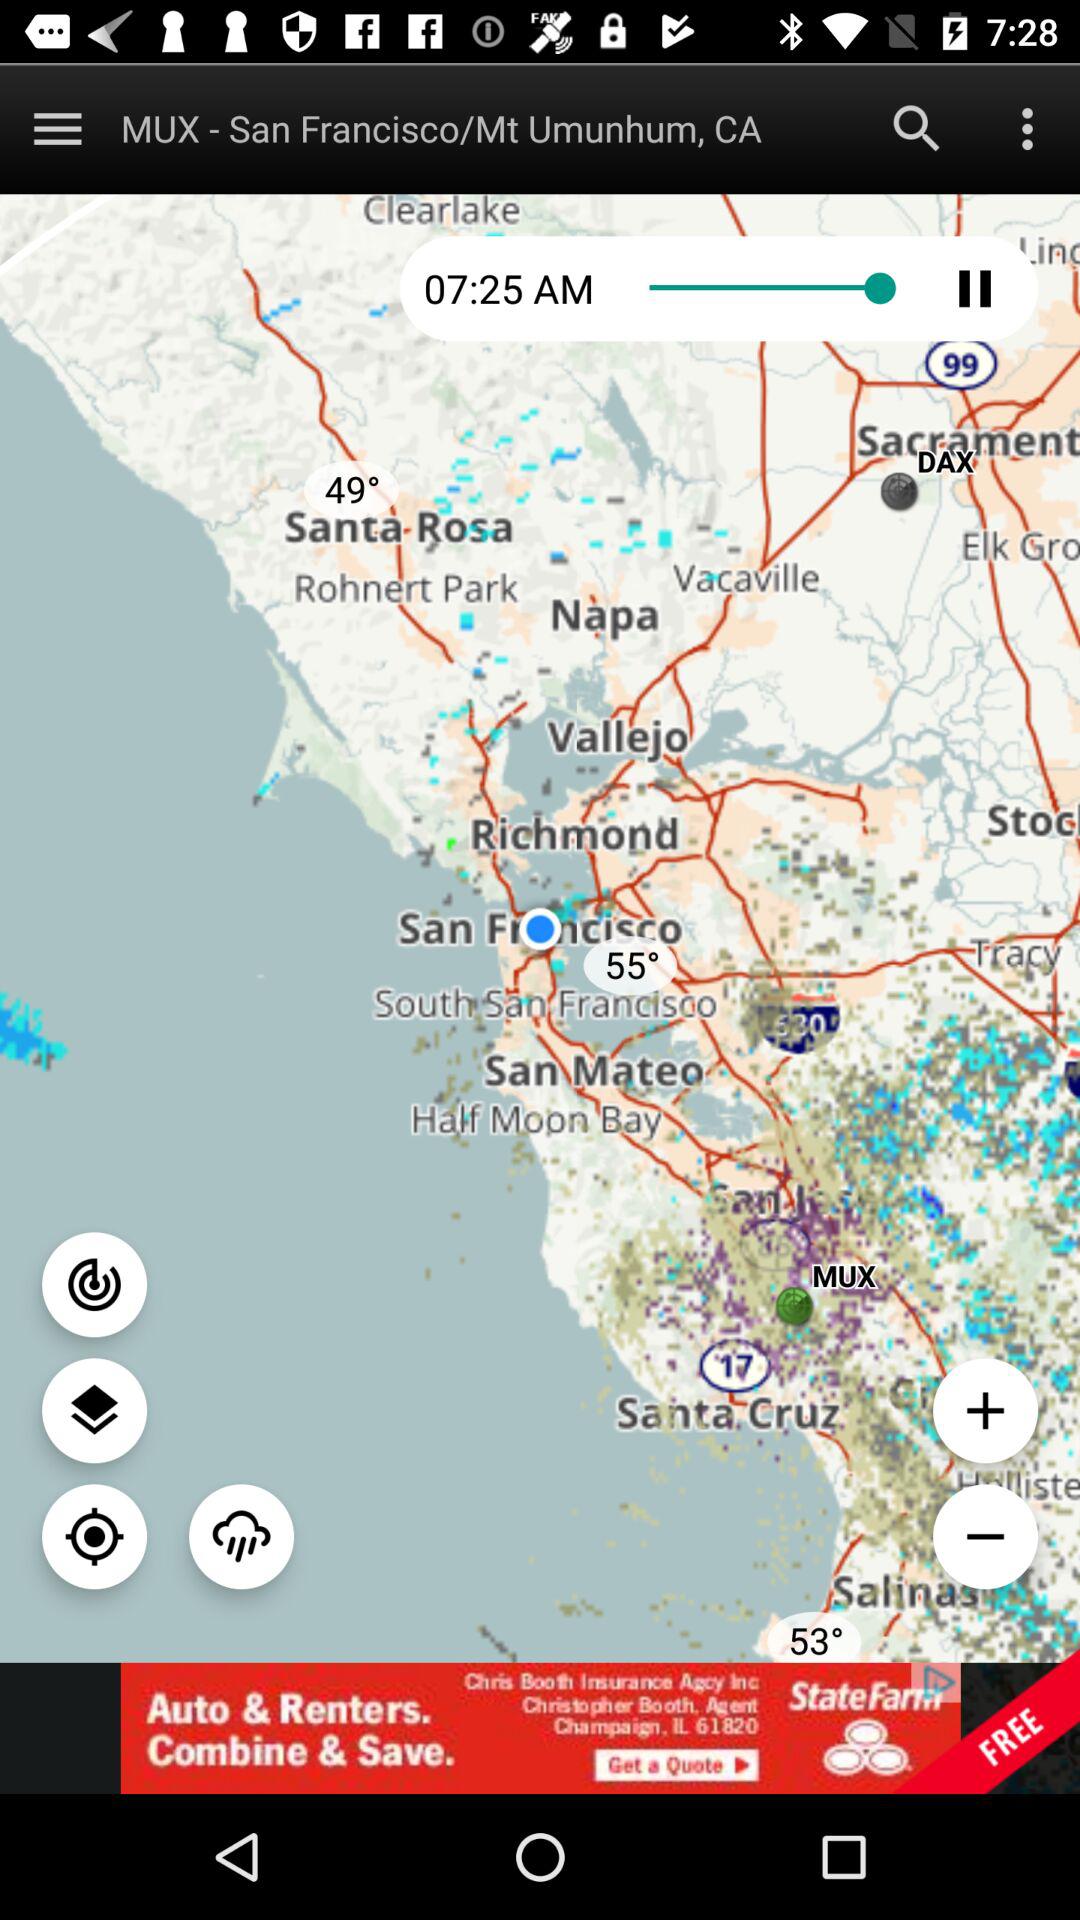 The image size is (1080, 1920). I want to click on display menu, so click(58, 128).